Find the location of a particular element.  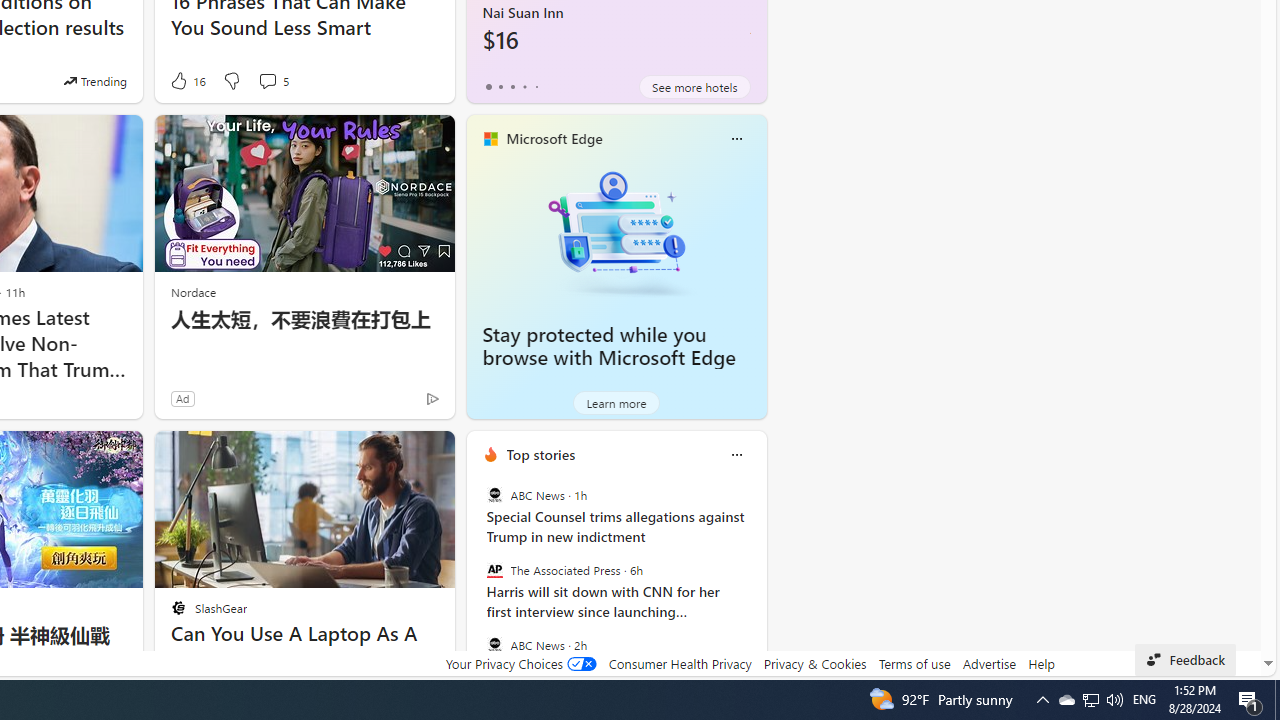

previous is located at coordinates (476, 583).